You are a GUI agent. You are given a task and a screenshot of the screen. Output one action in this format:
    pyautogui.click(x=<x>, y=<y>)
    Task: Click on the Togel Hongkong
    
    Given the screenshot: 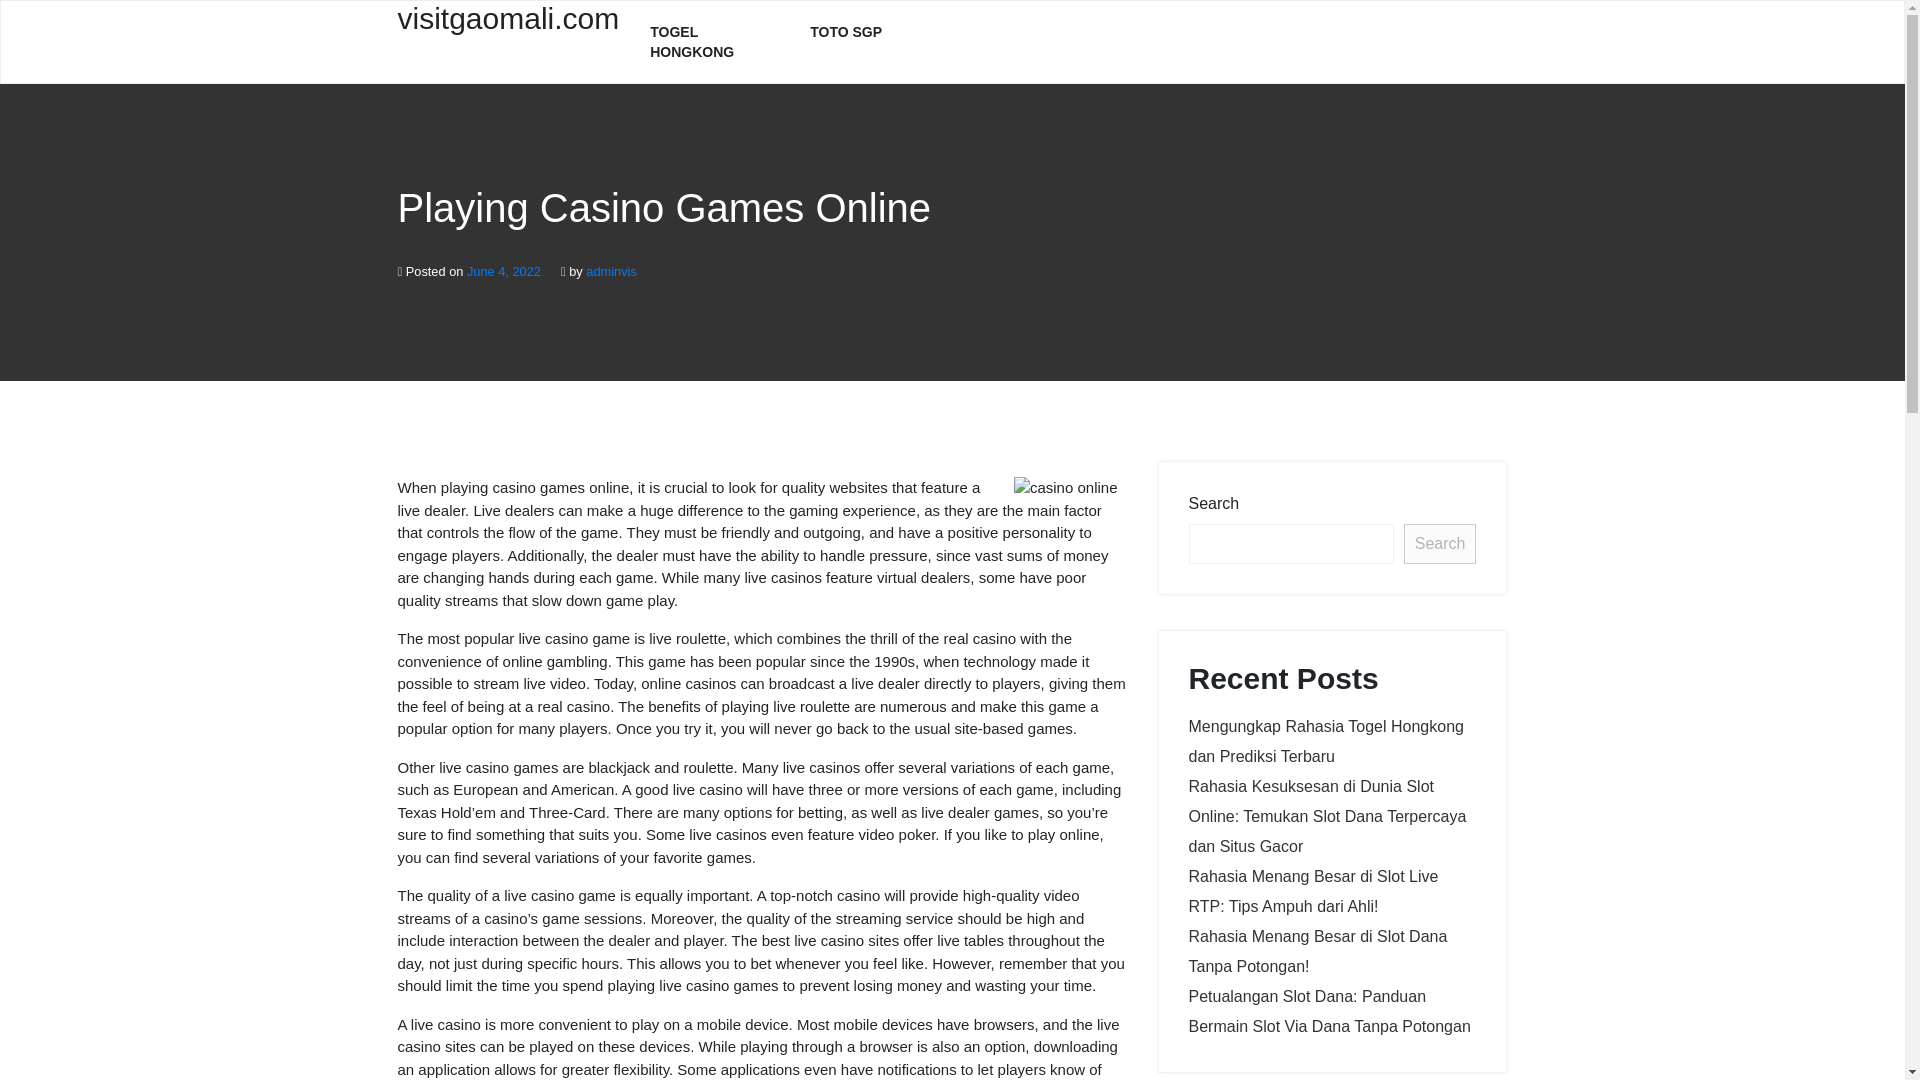 What is the action you would take?
    pyautogui.click(x=714, y=42)
    